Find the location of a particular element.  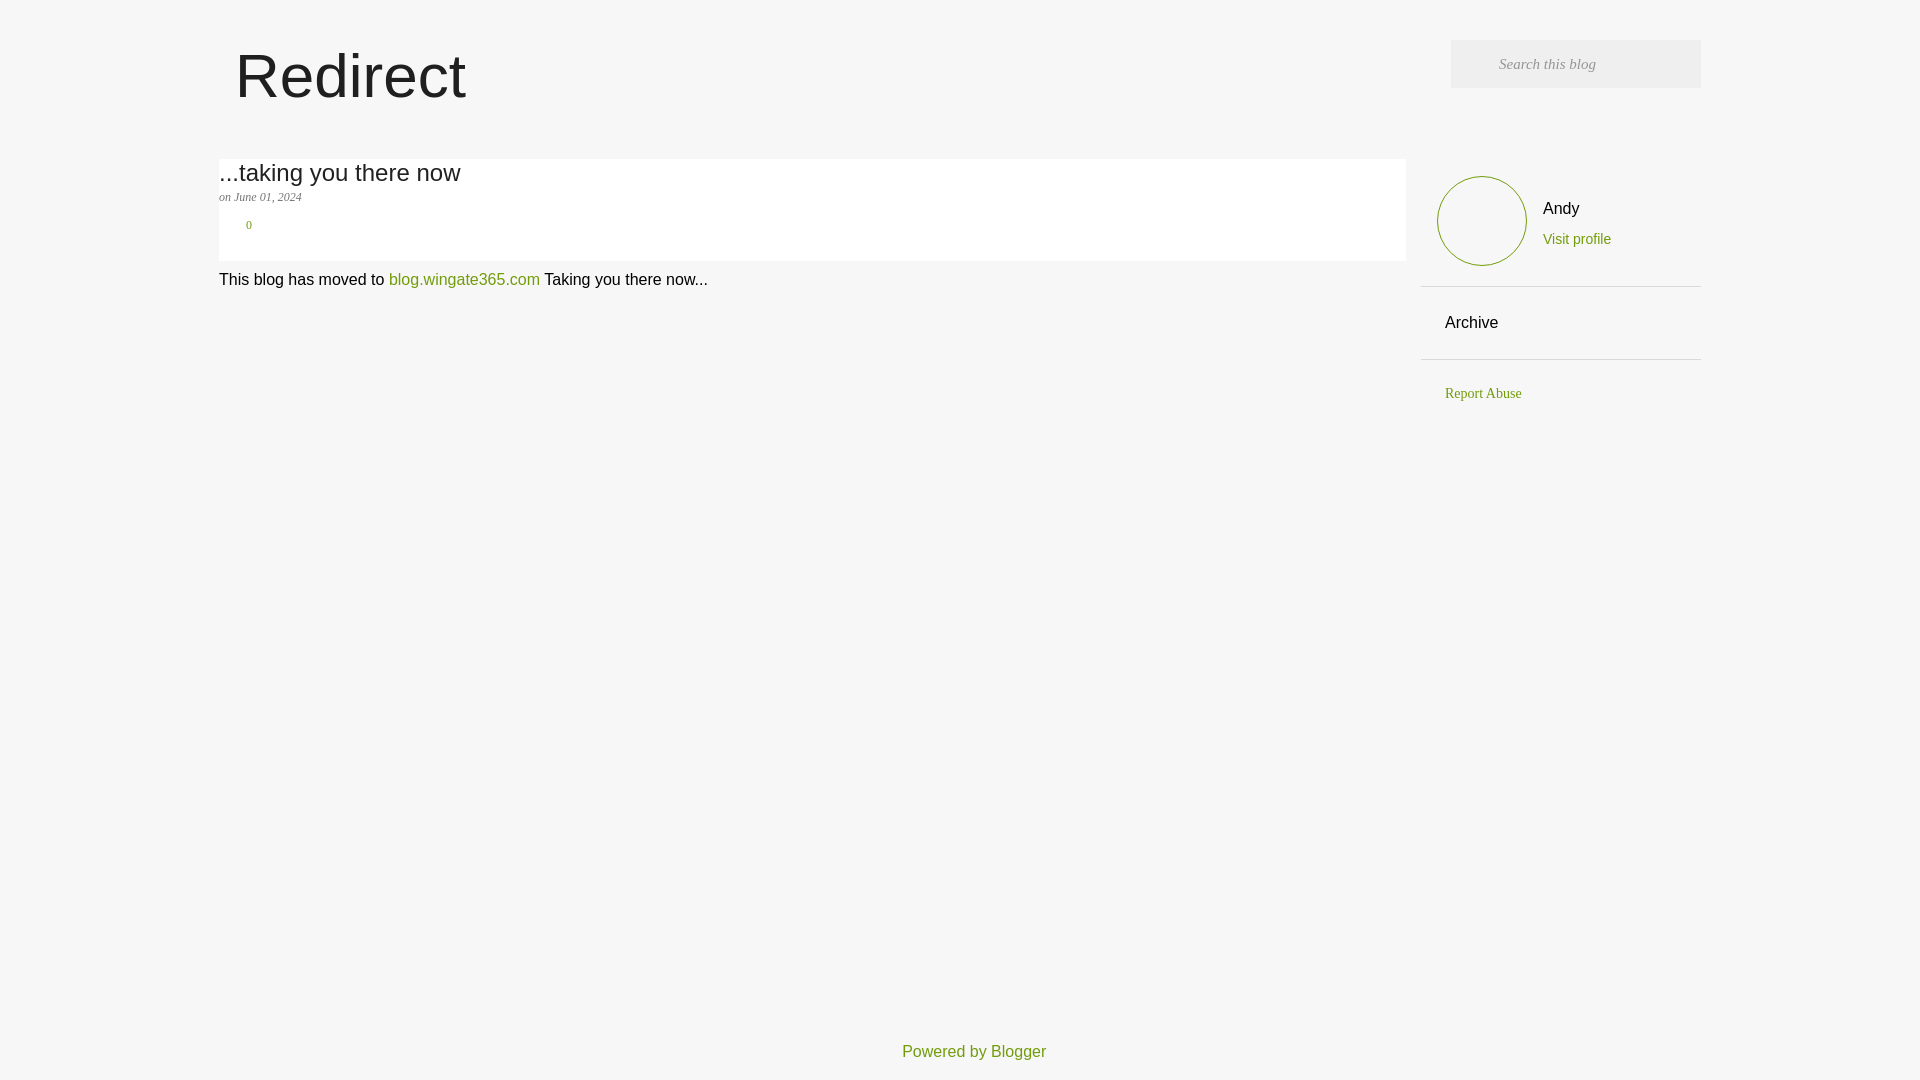

blog.wingate365.com is located at coordinates (464, 280).